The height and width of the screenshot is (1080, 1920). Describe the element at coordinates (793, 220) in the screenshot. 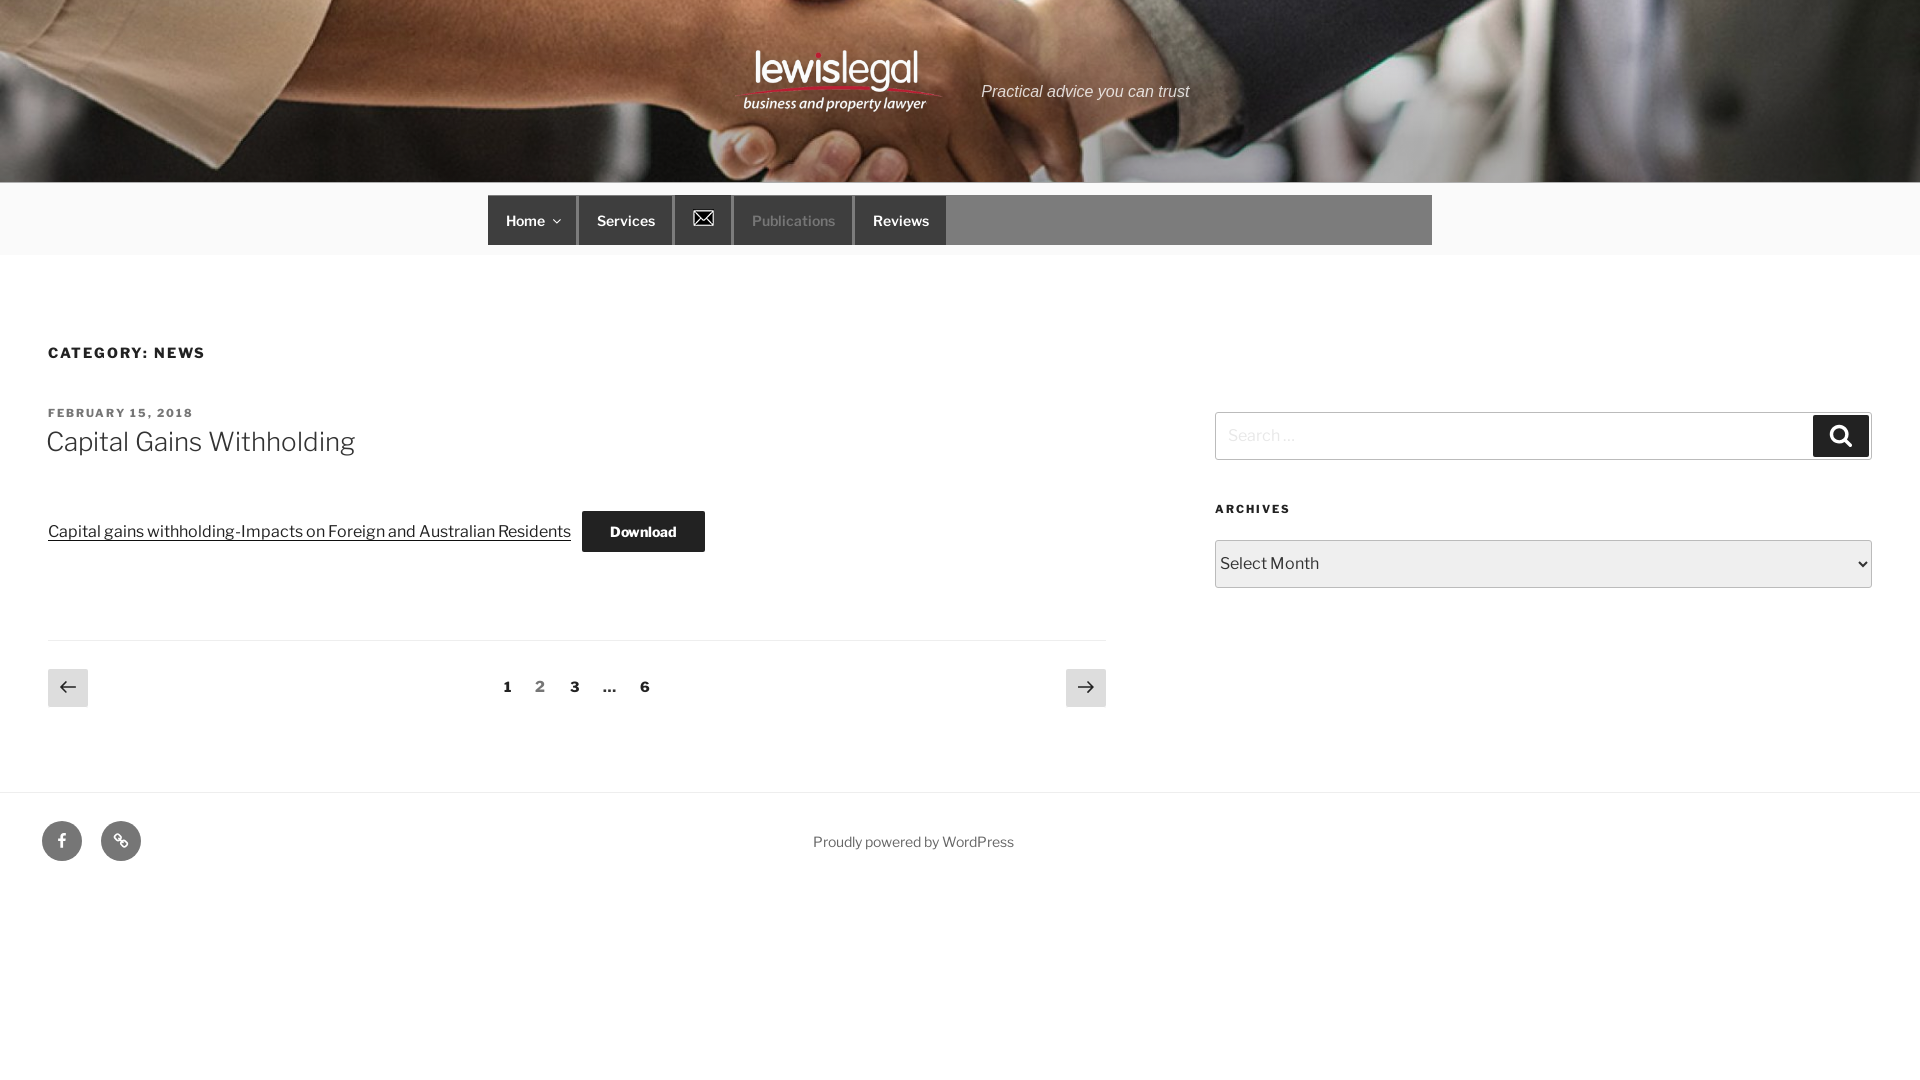

I see `Publications` at that location.